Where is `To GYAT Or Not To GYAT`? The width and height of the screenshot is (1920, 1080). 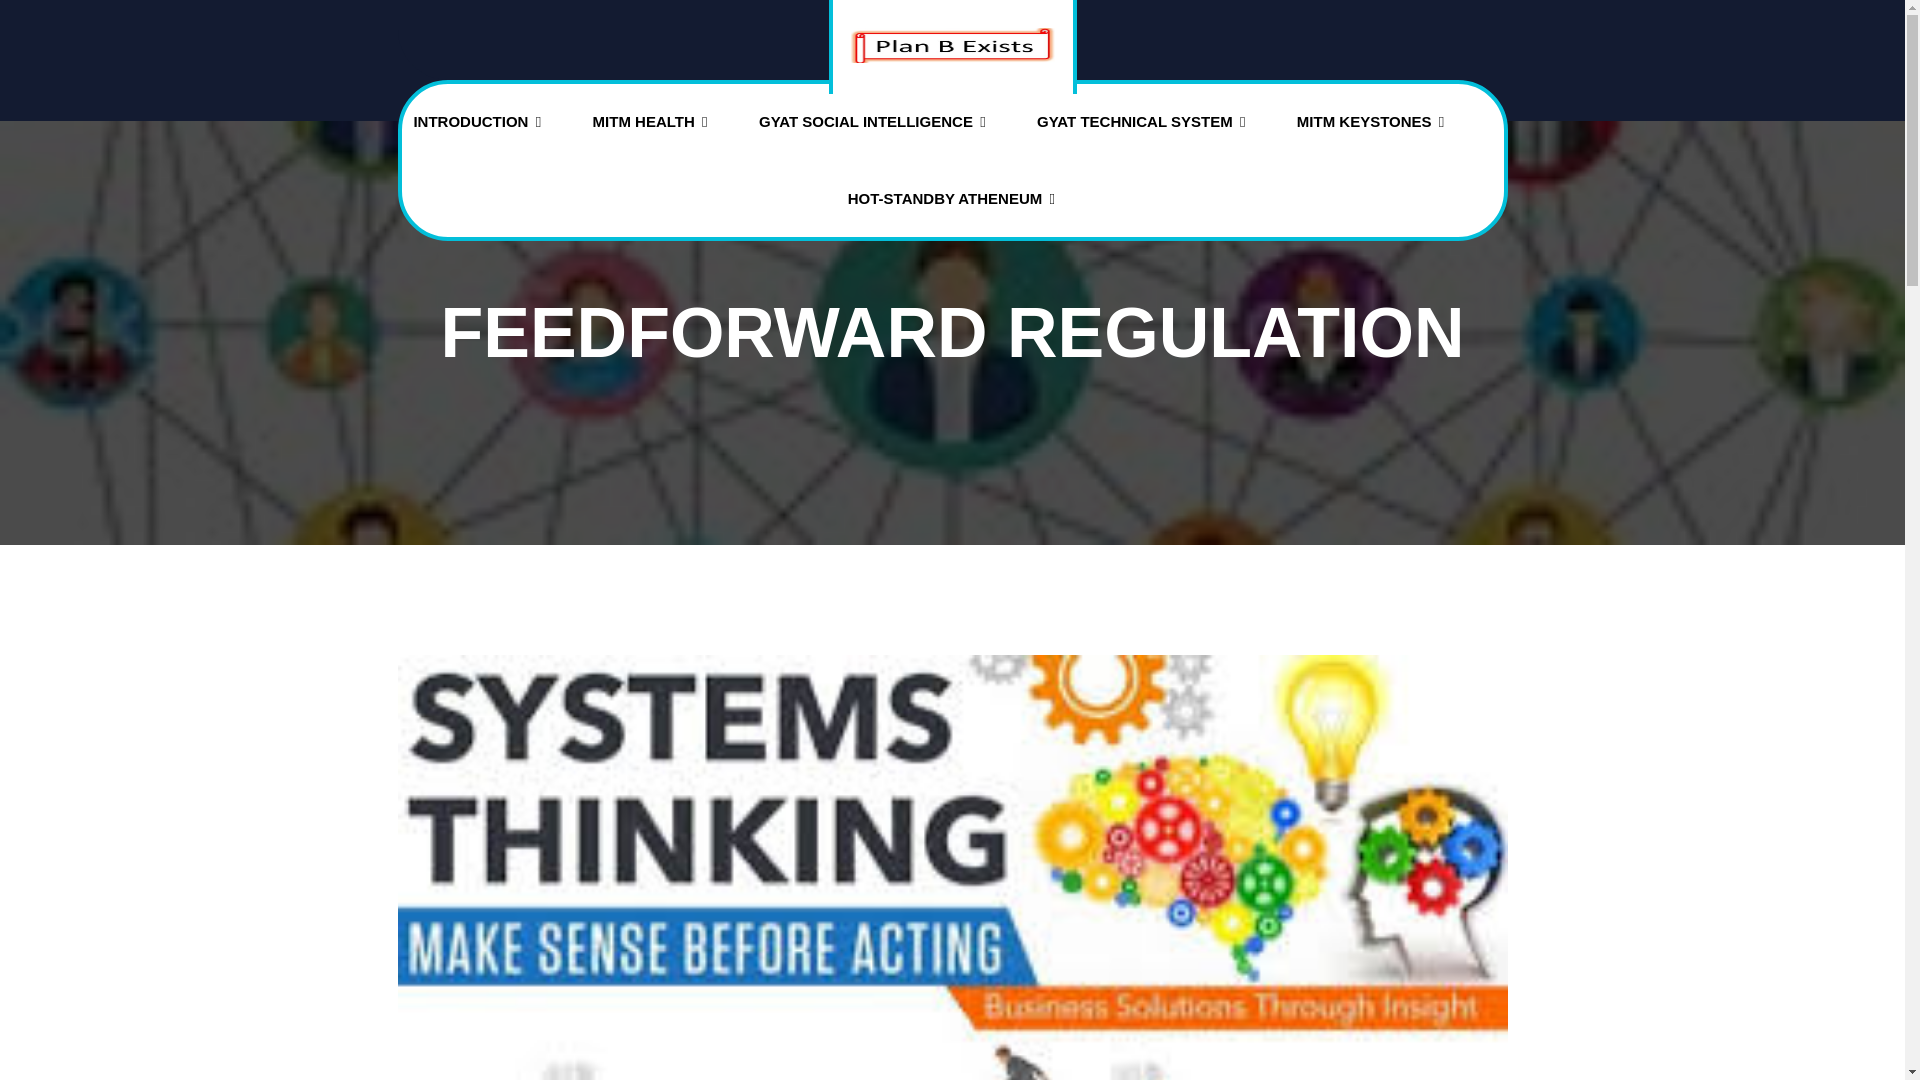
To GYAT Or Not To GYAT is located at coordinates (840, 181).